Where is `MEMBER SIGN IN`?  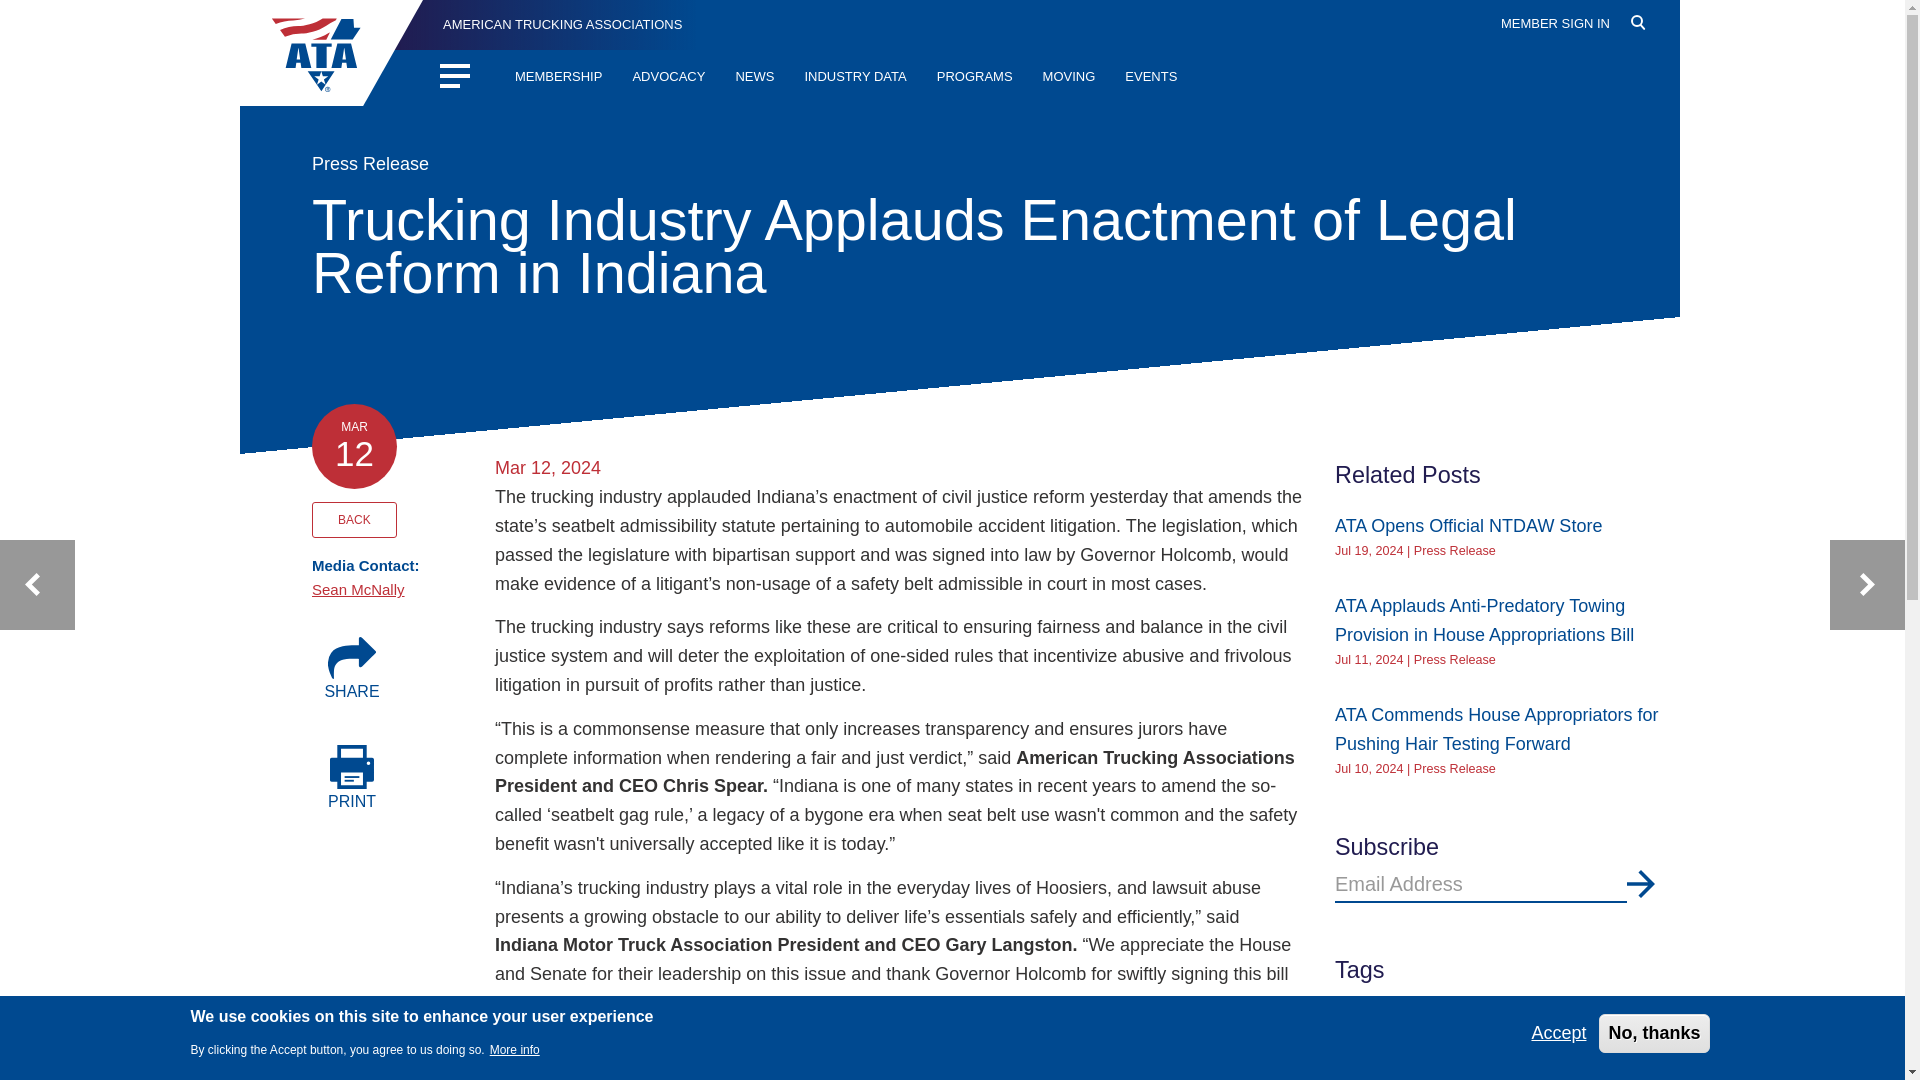
MEMBER SIGN IN is located at coordinates (1556, 24).